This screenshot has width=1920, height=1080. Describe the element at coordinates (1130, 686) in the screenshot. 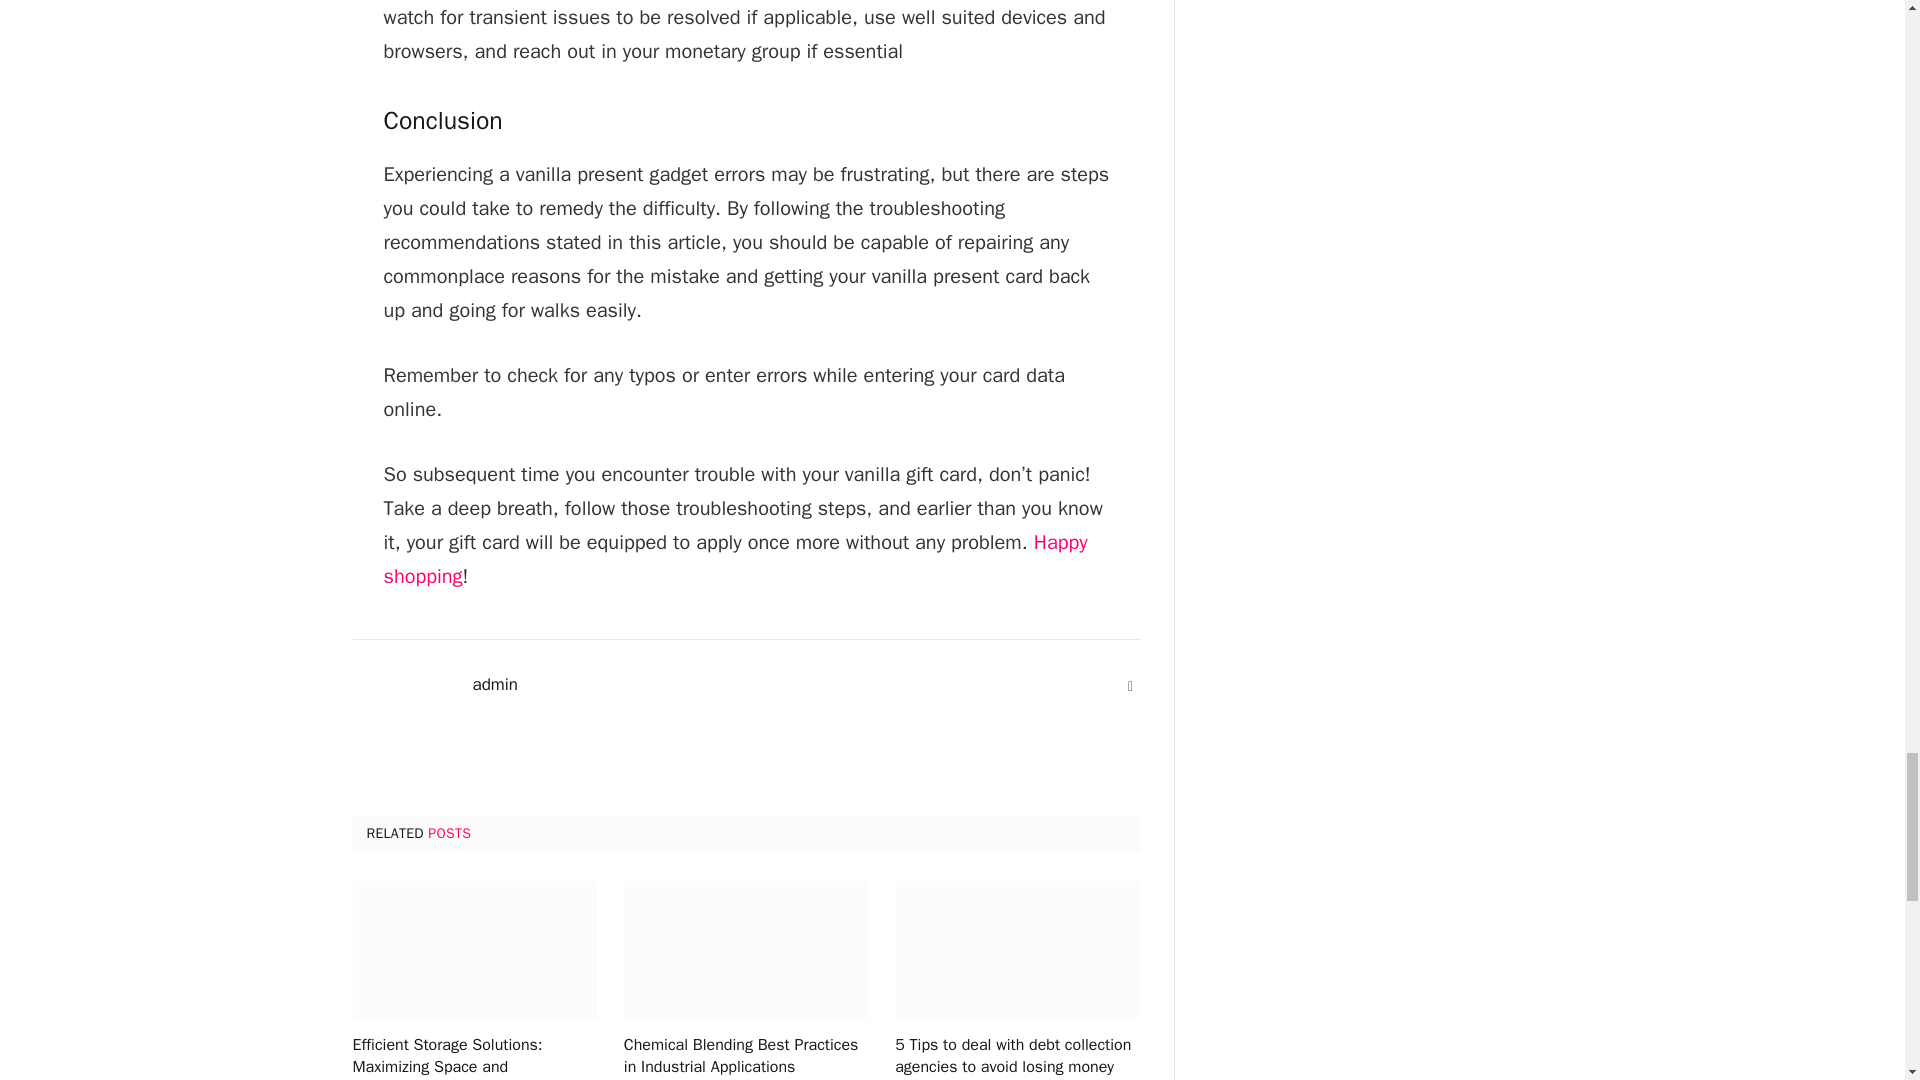

I see `Website` at that location.